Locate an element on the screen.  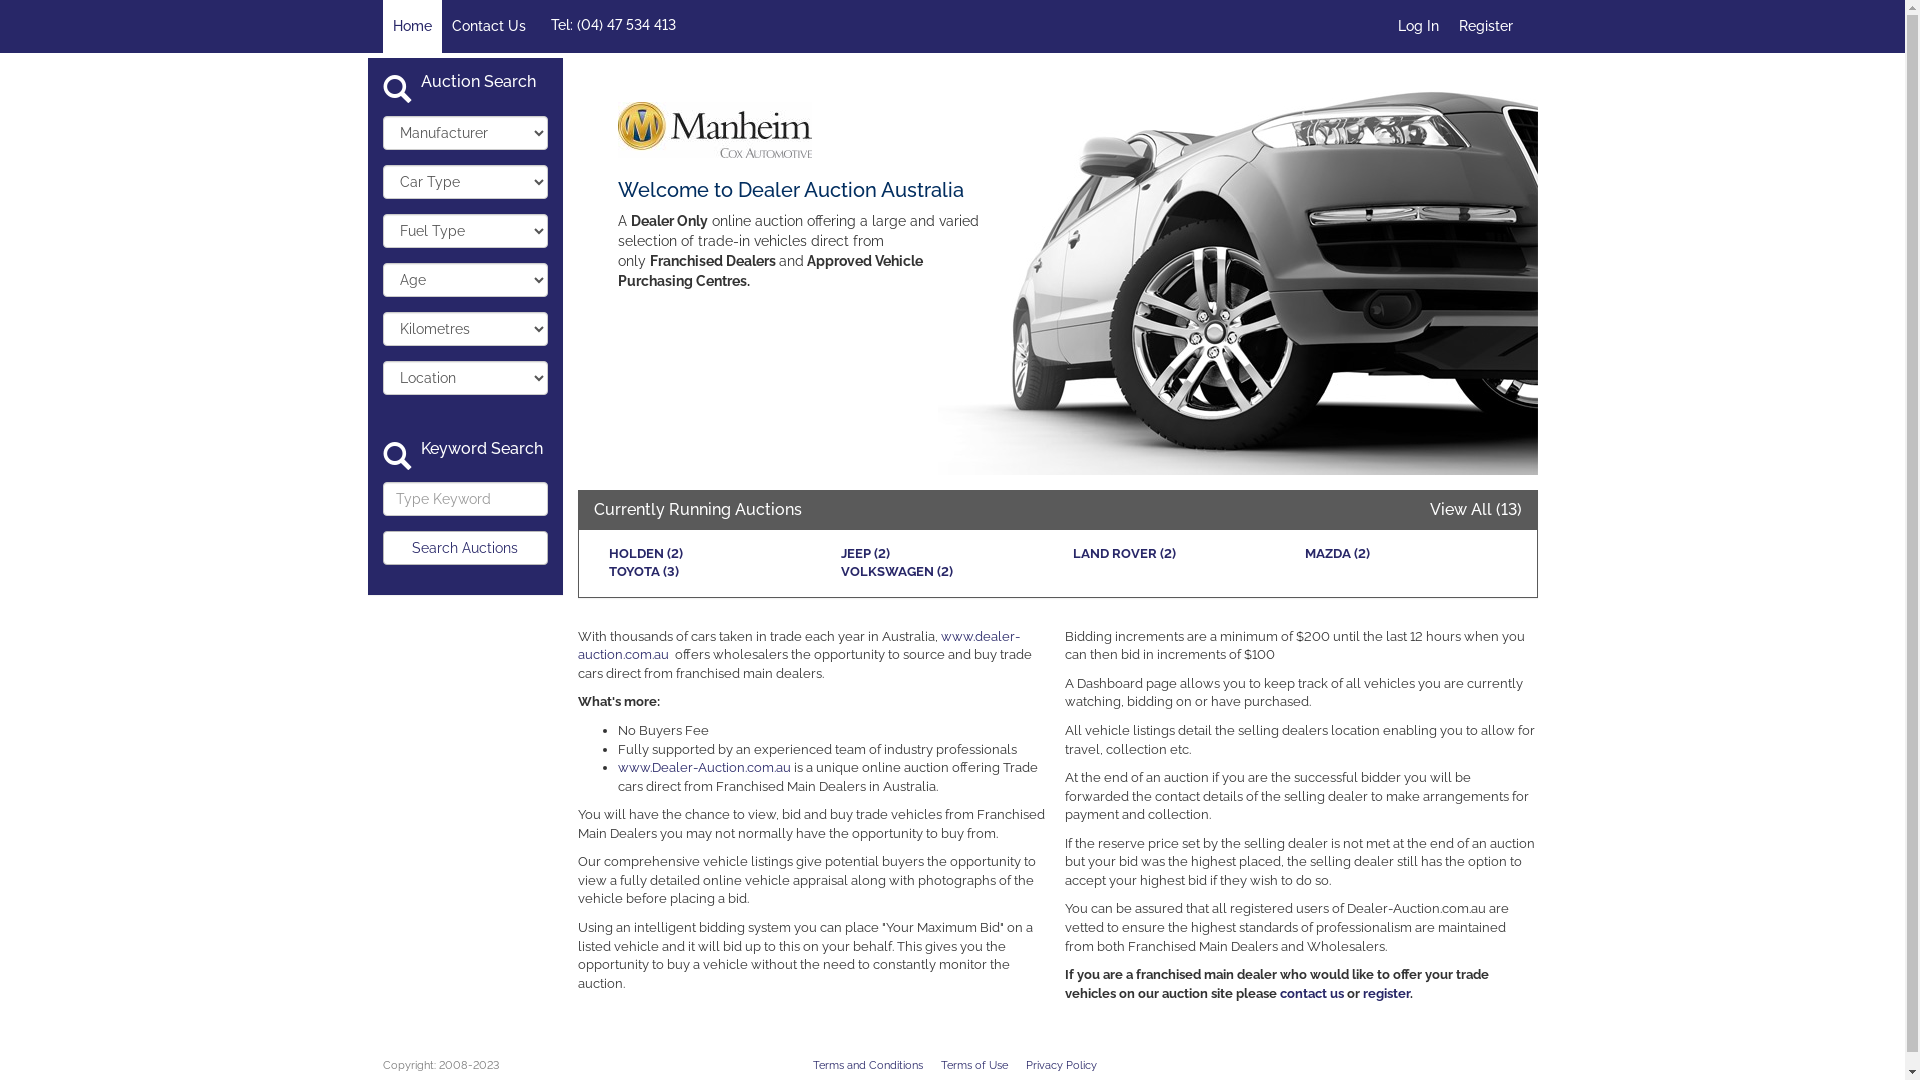
register is located at coordinates (1386, 994).